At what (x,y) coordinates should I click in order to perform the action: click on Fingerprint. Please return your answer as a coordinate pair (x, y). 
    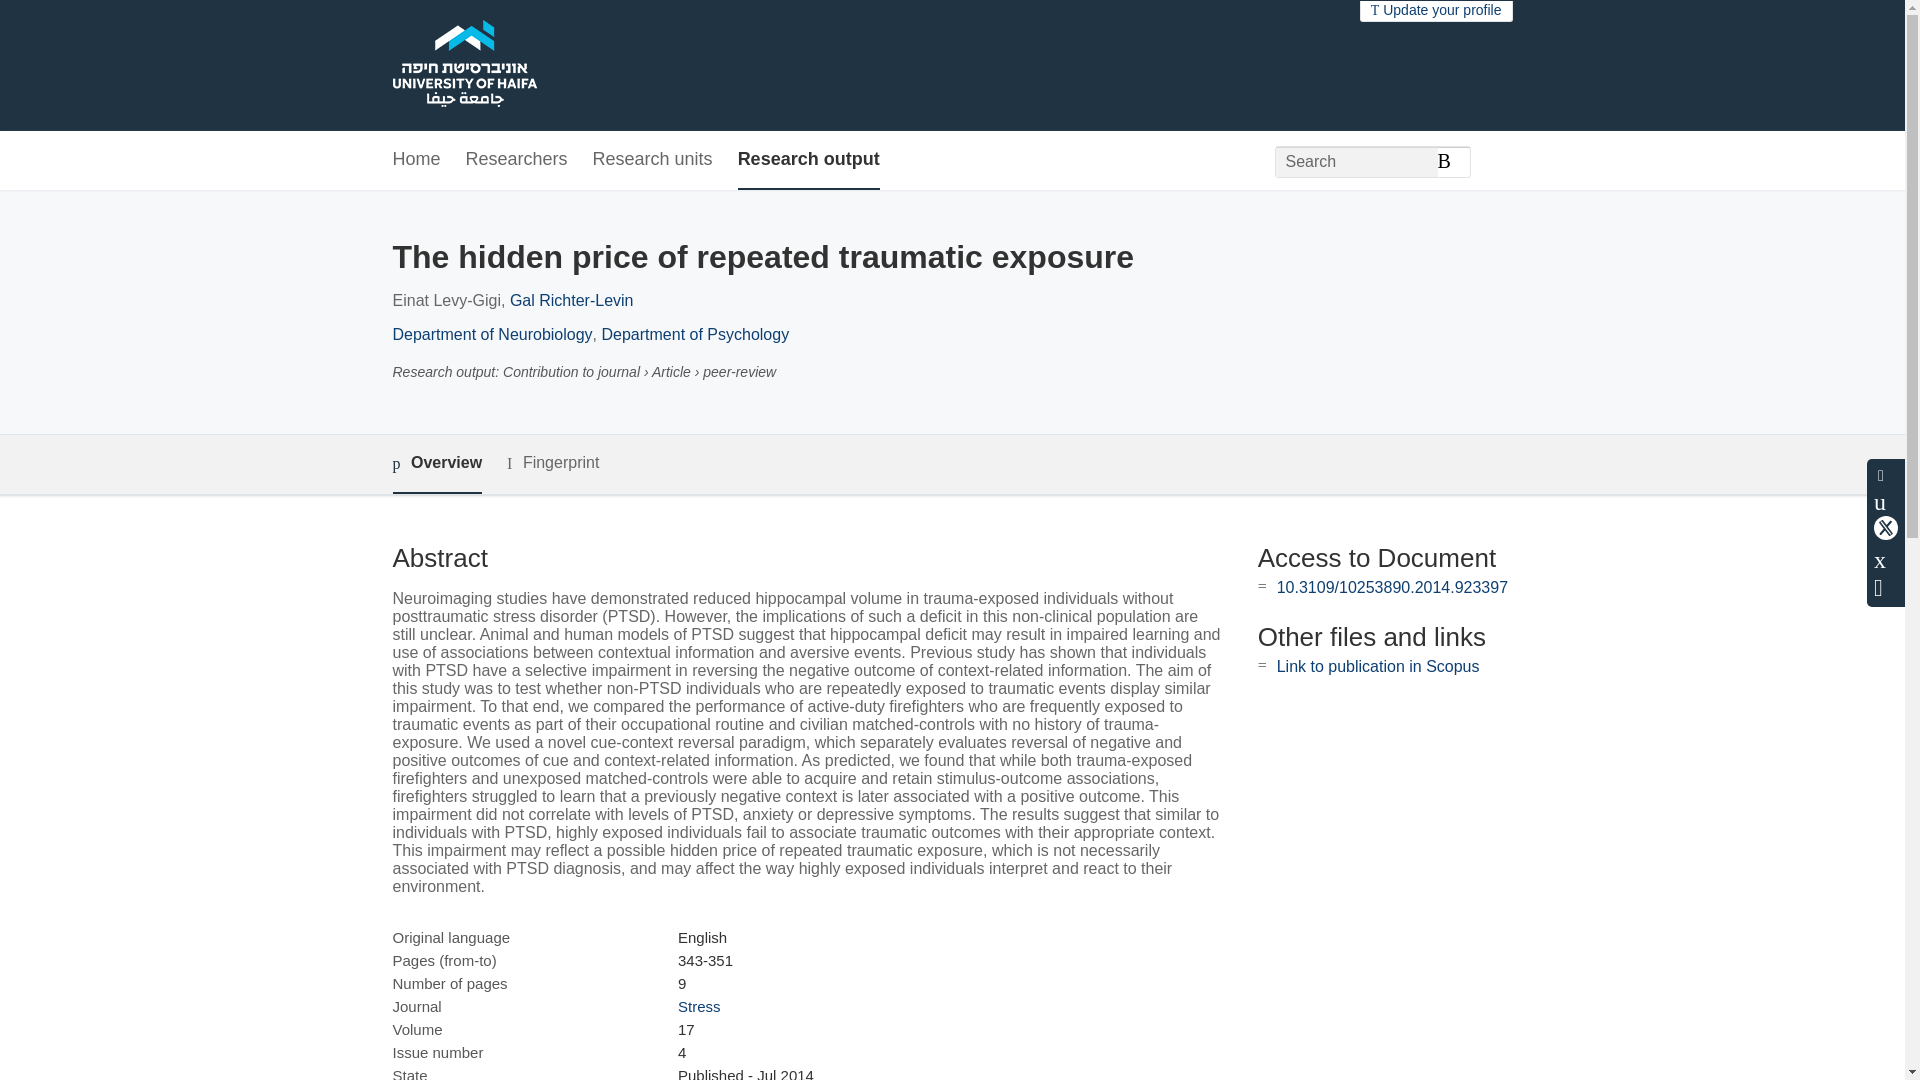
    Looking at the image, I should click on (552, 464).